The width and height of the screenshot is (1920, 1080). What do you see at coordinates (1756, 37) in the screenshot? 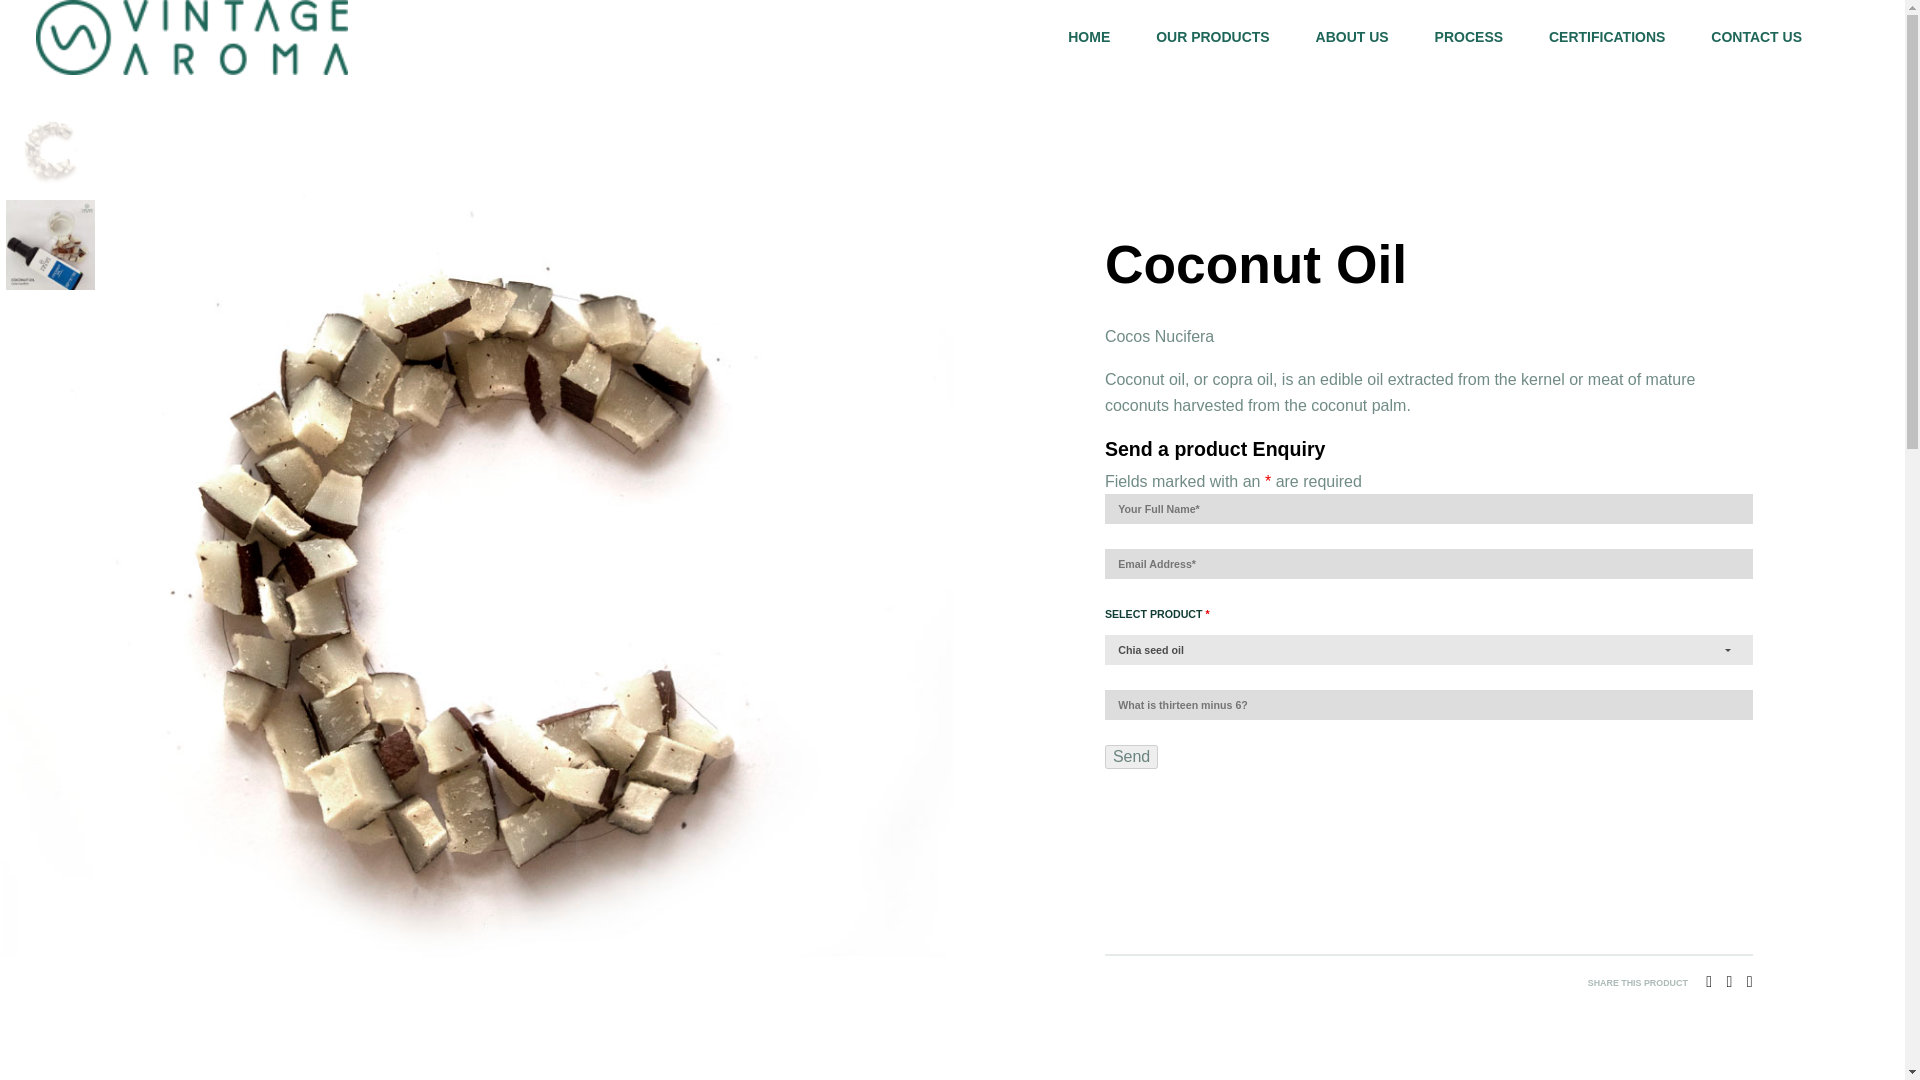
I see `CONTACT US` at bounding box center [1756, 37].